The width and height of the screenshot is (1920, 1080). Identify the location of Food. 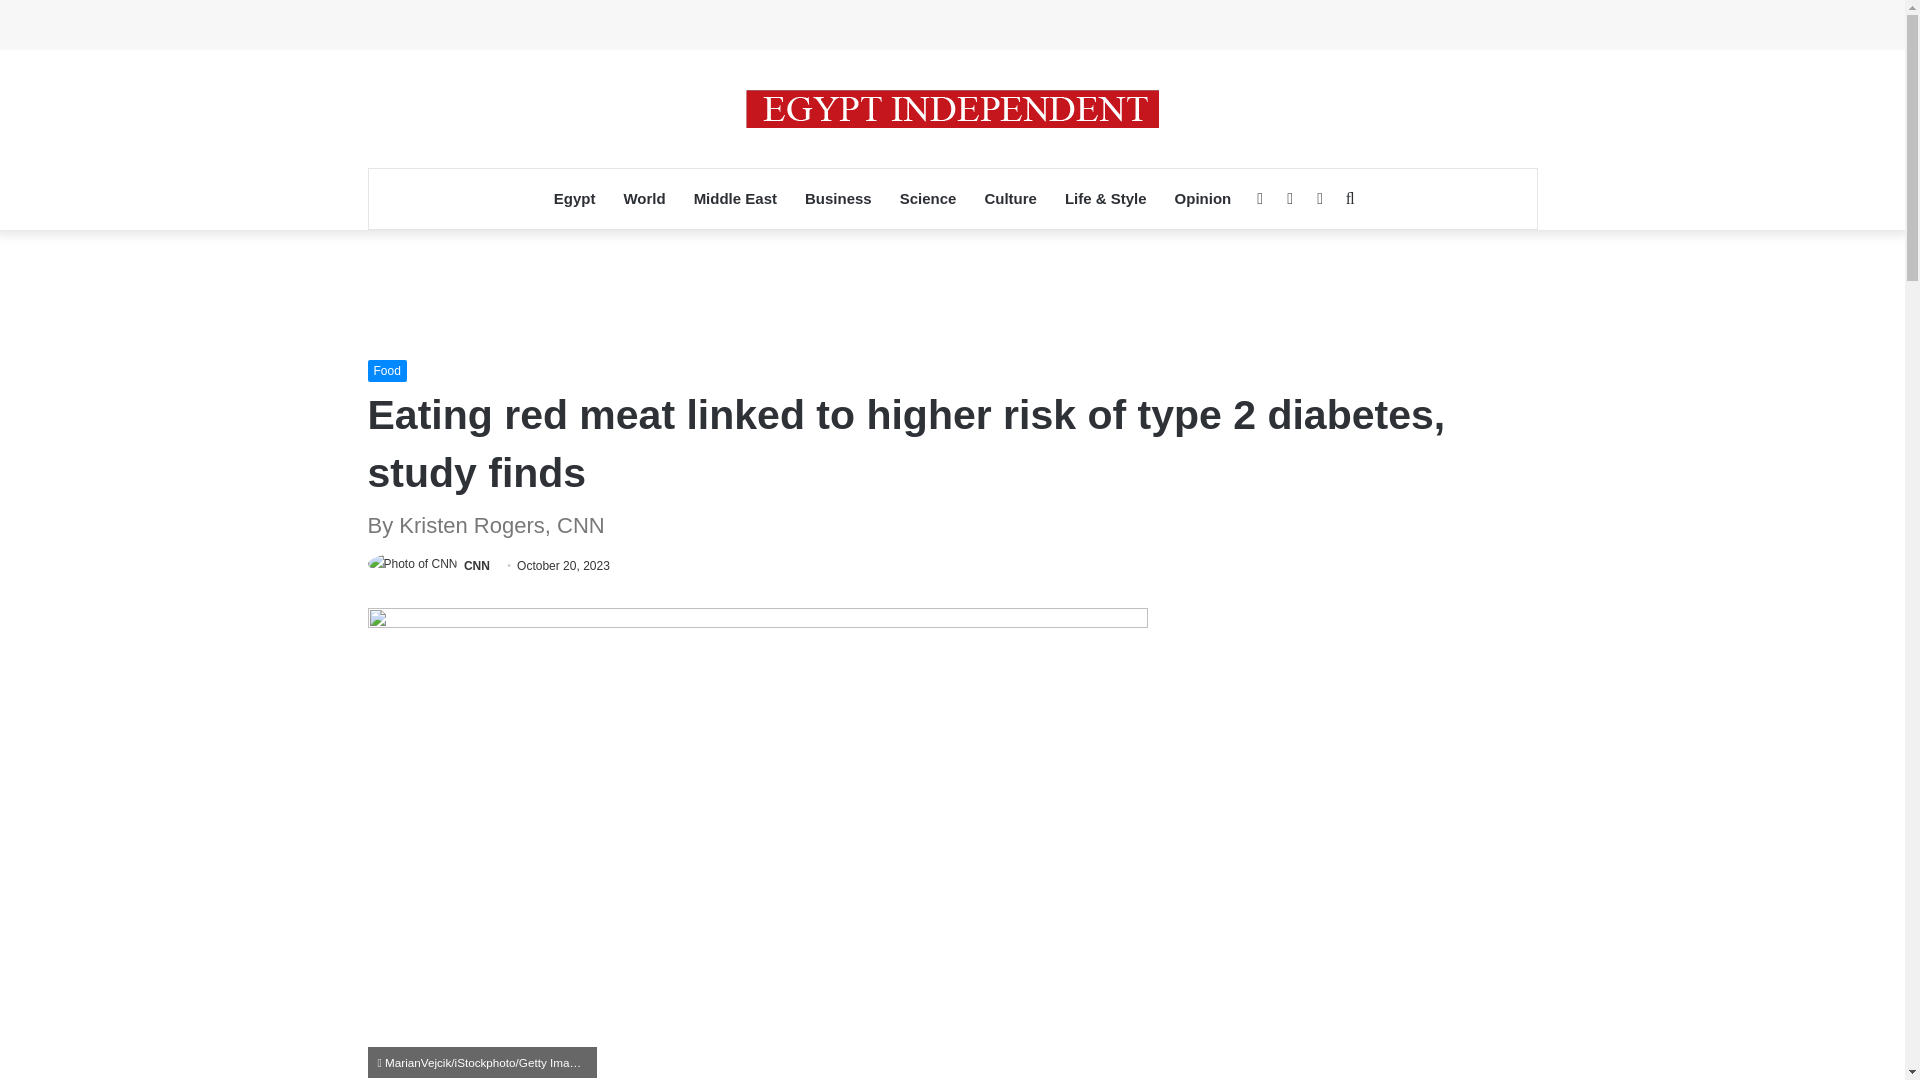
(388, 370).